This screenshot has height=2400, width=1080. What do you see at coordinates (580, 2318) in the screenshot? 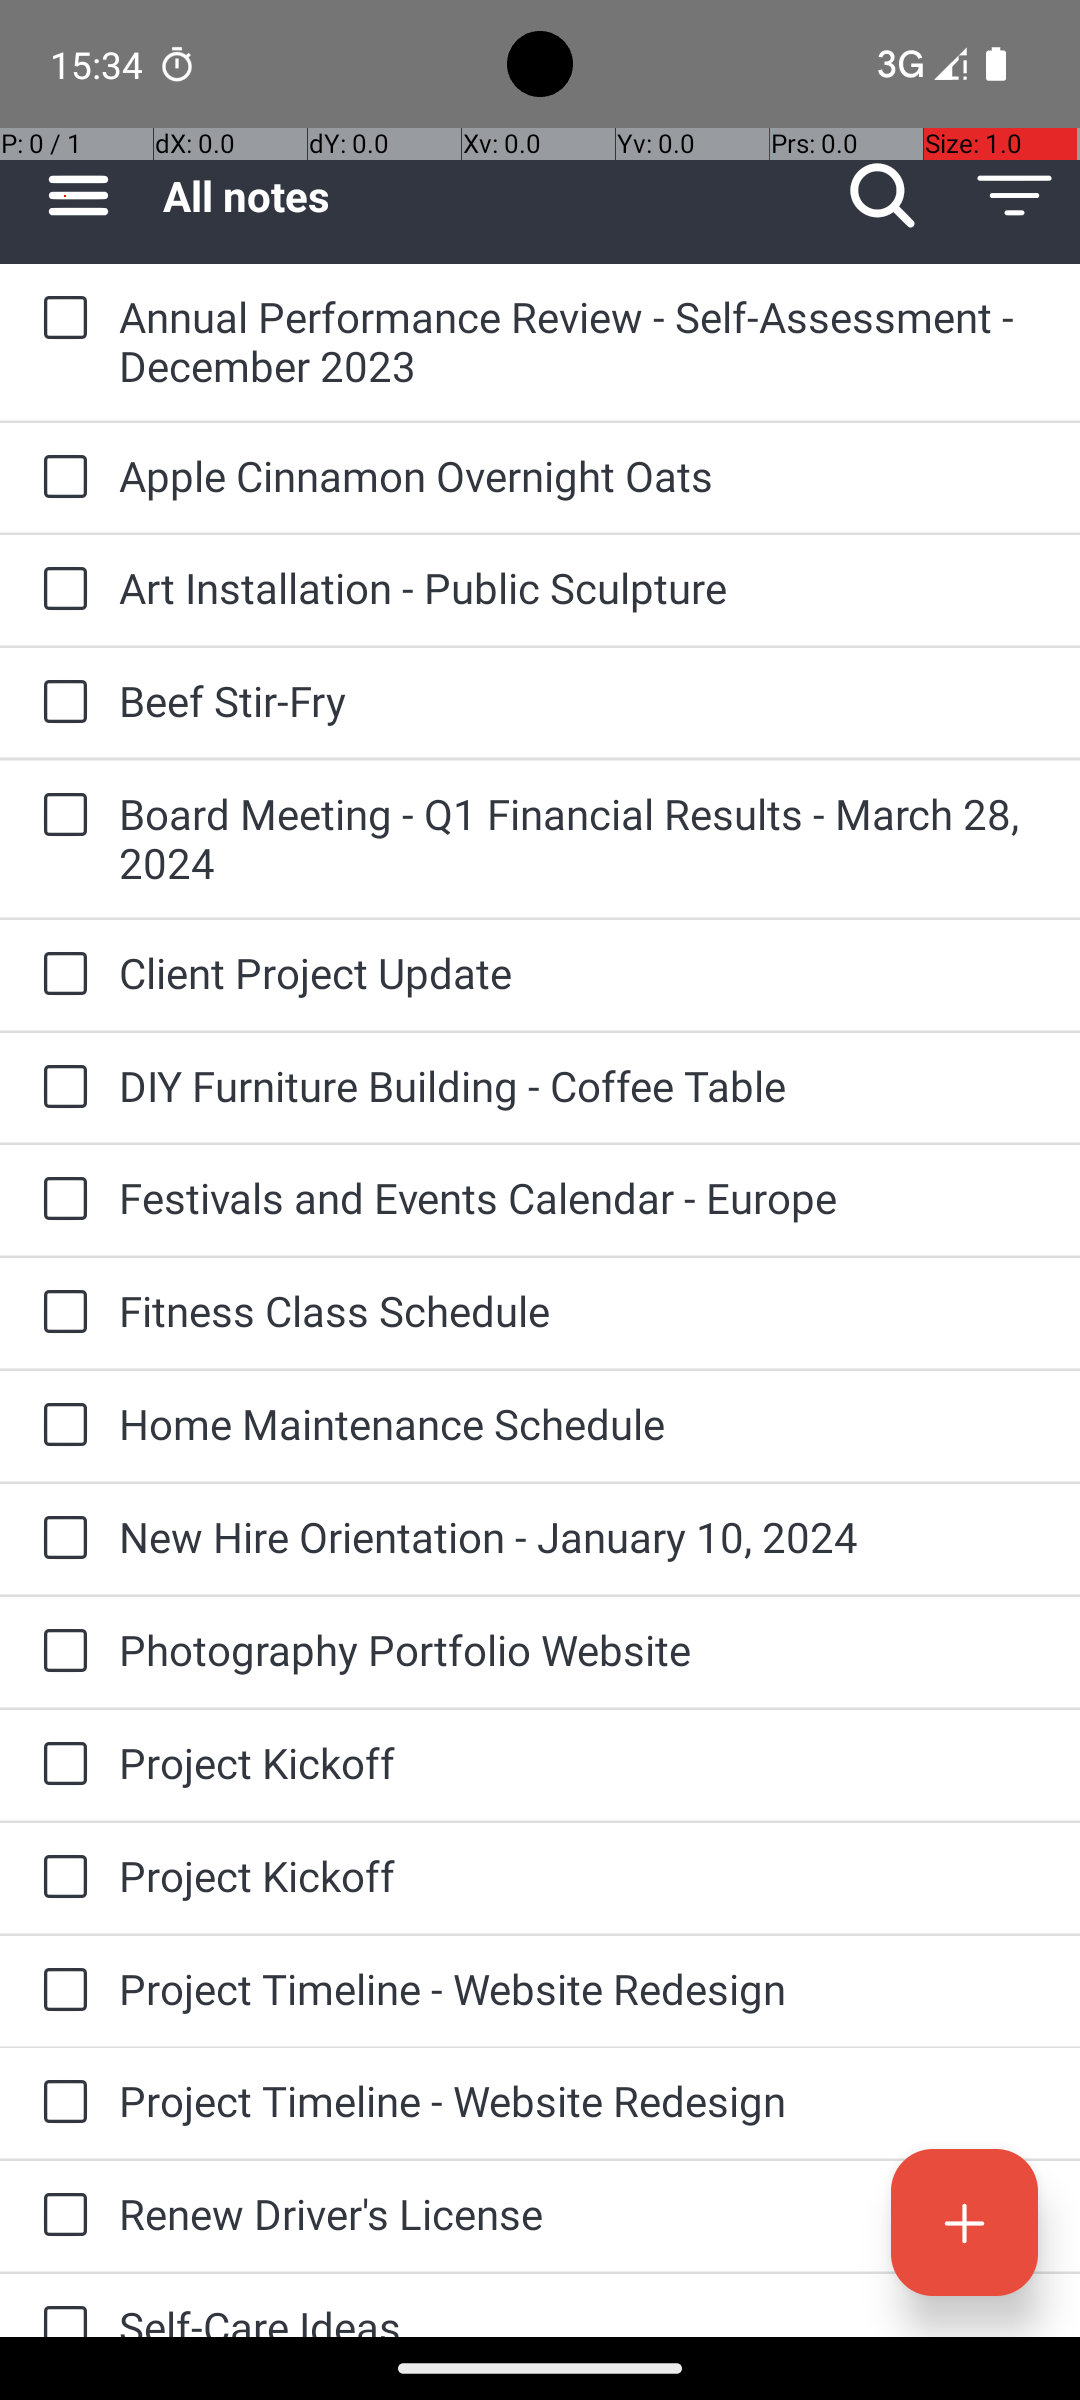
I see `Self-Care Ideas` at bounding box center [580, 2318].